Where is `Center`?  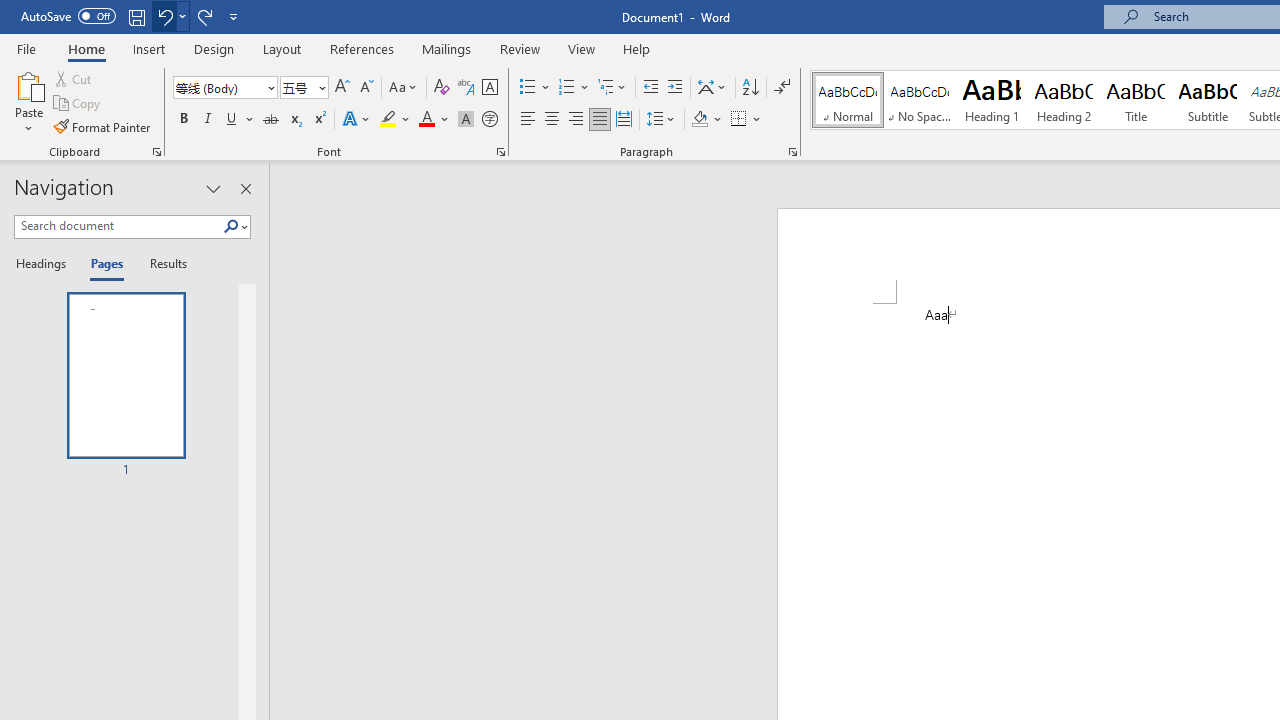
Center is located at coordinates (552, 120).